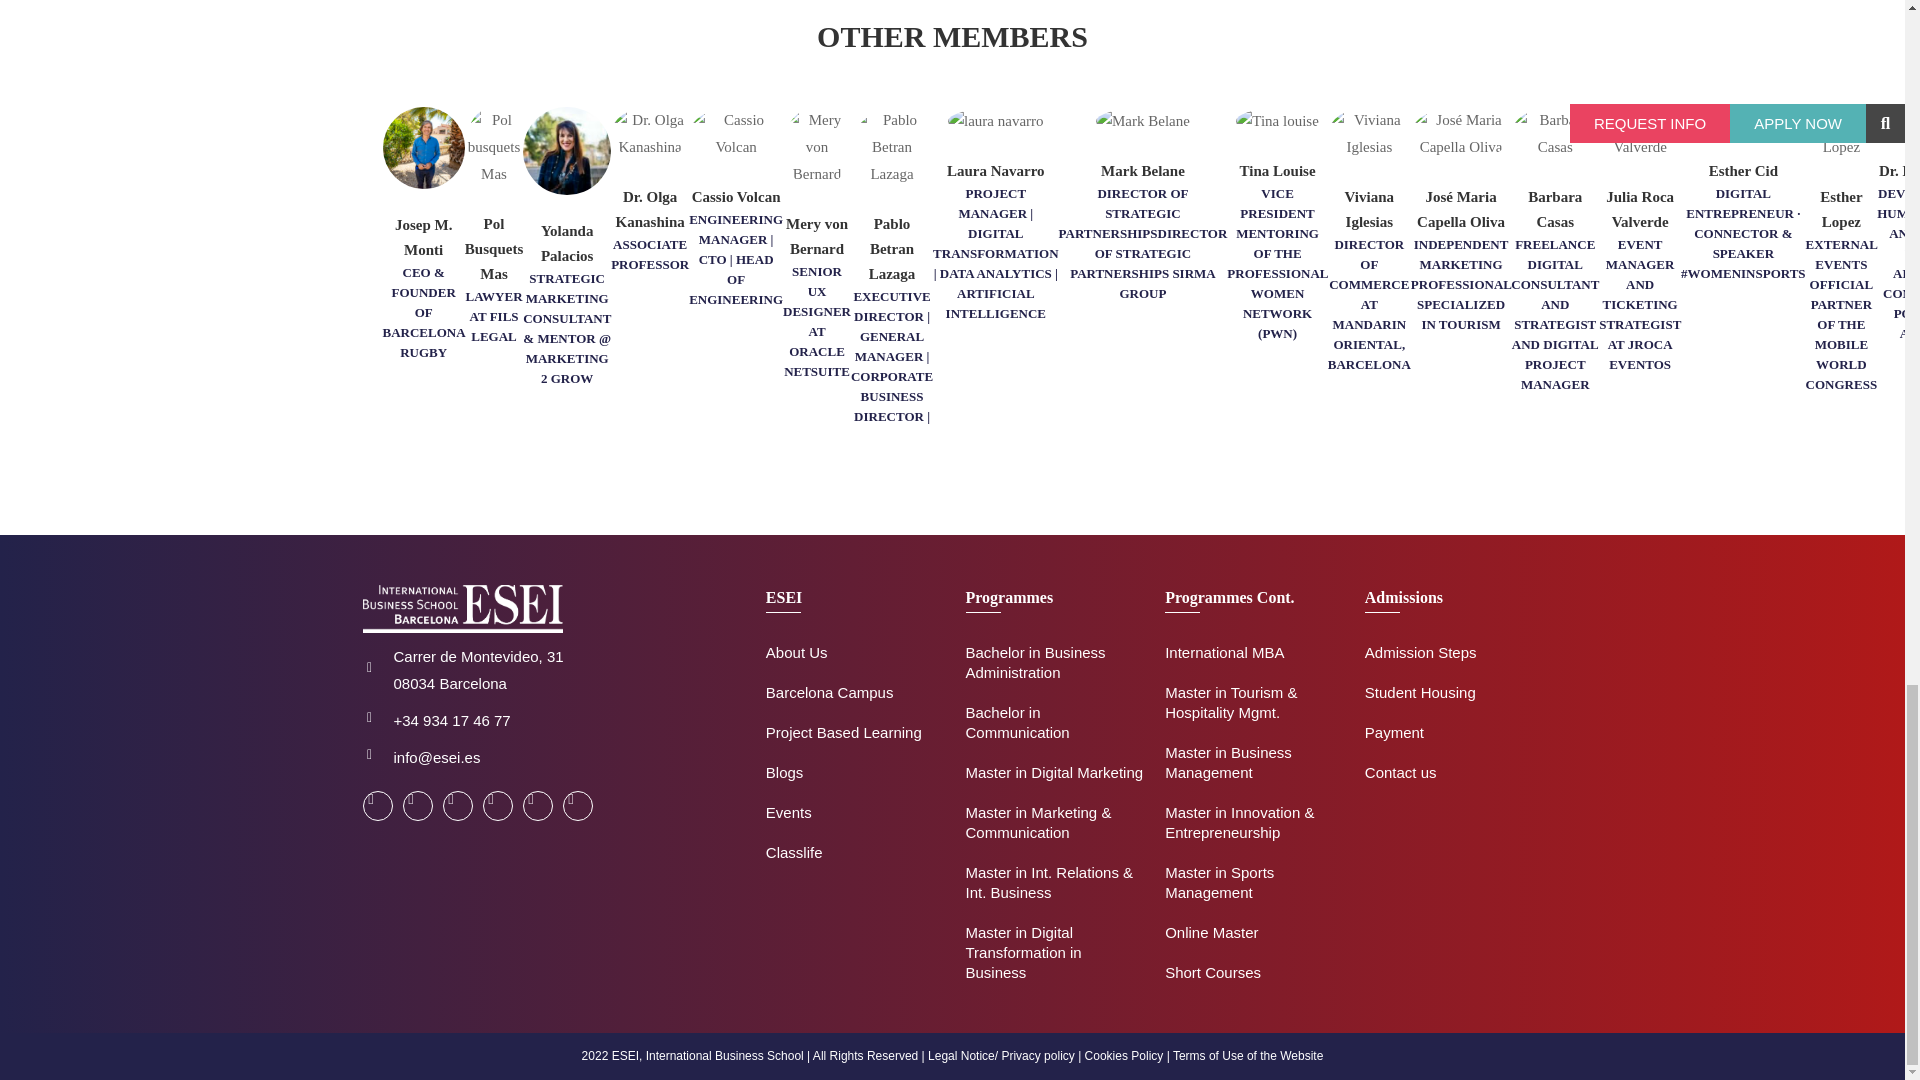 The height and width of the screenshot is (1080, 1920). I want to click on Dr. Olga Kanashina, so click(650, 133).